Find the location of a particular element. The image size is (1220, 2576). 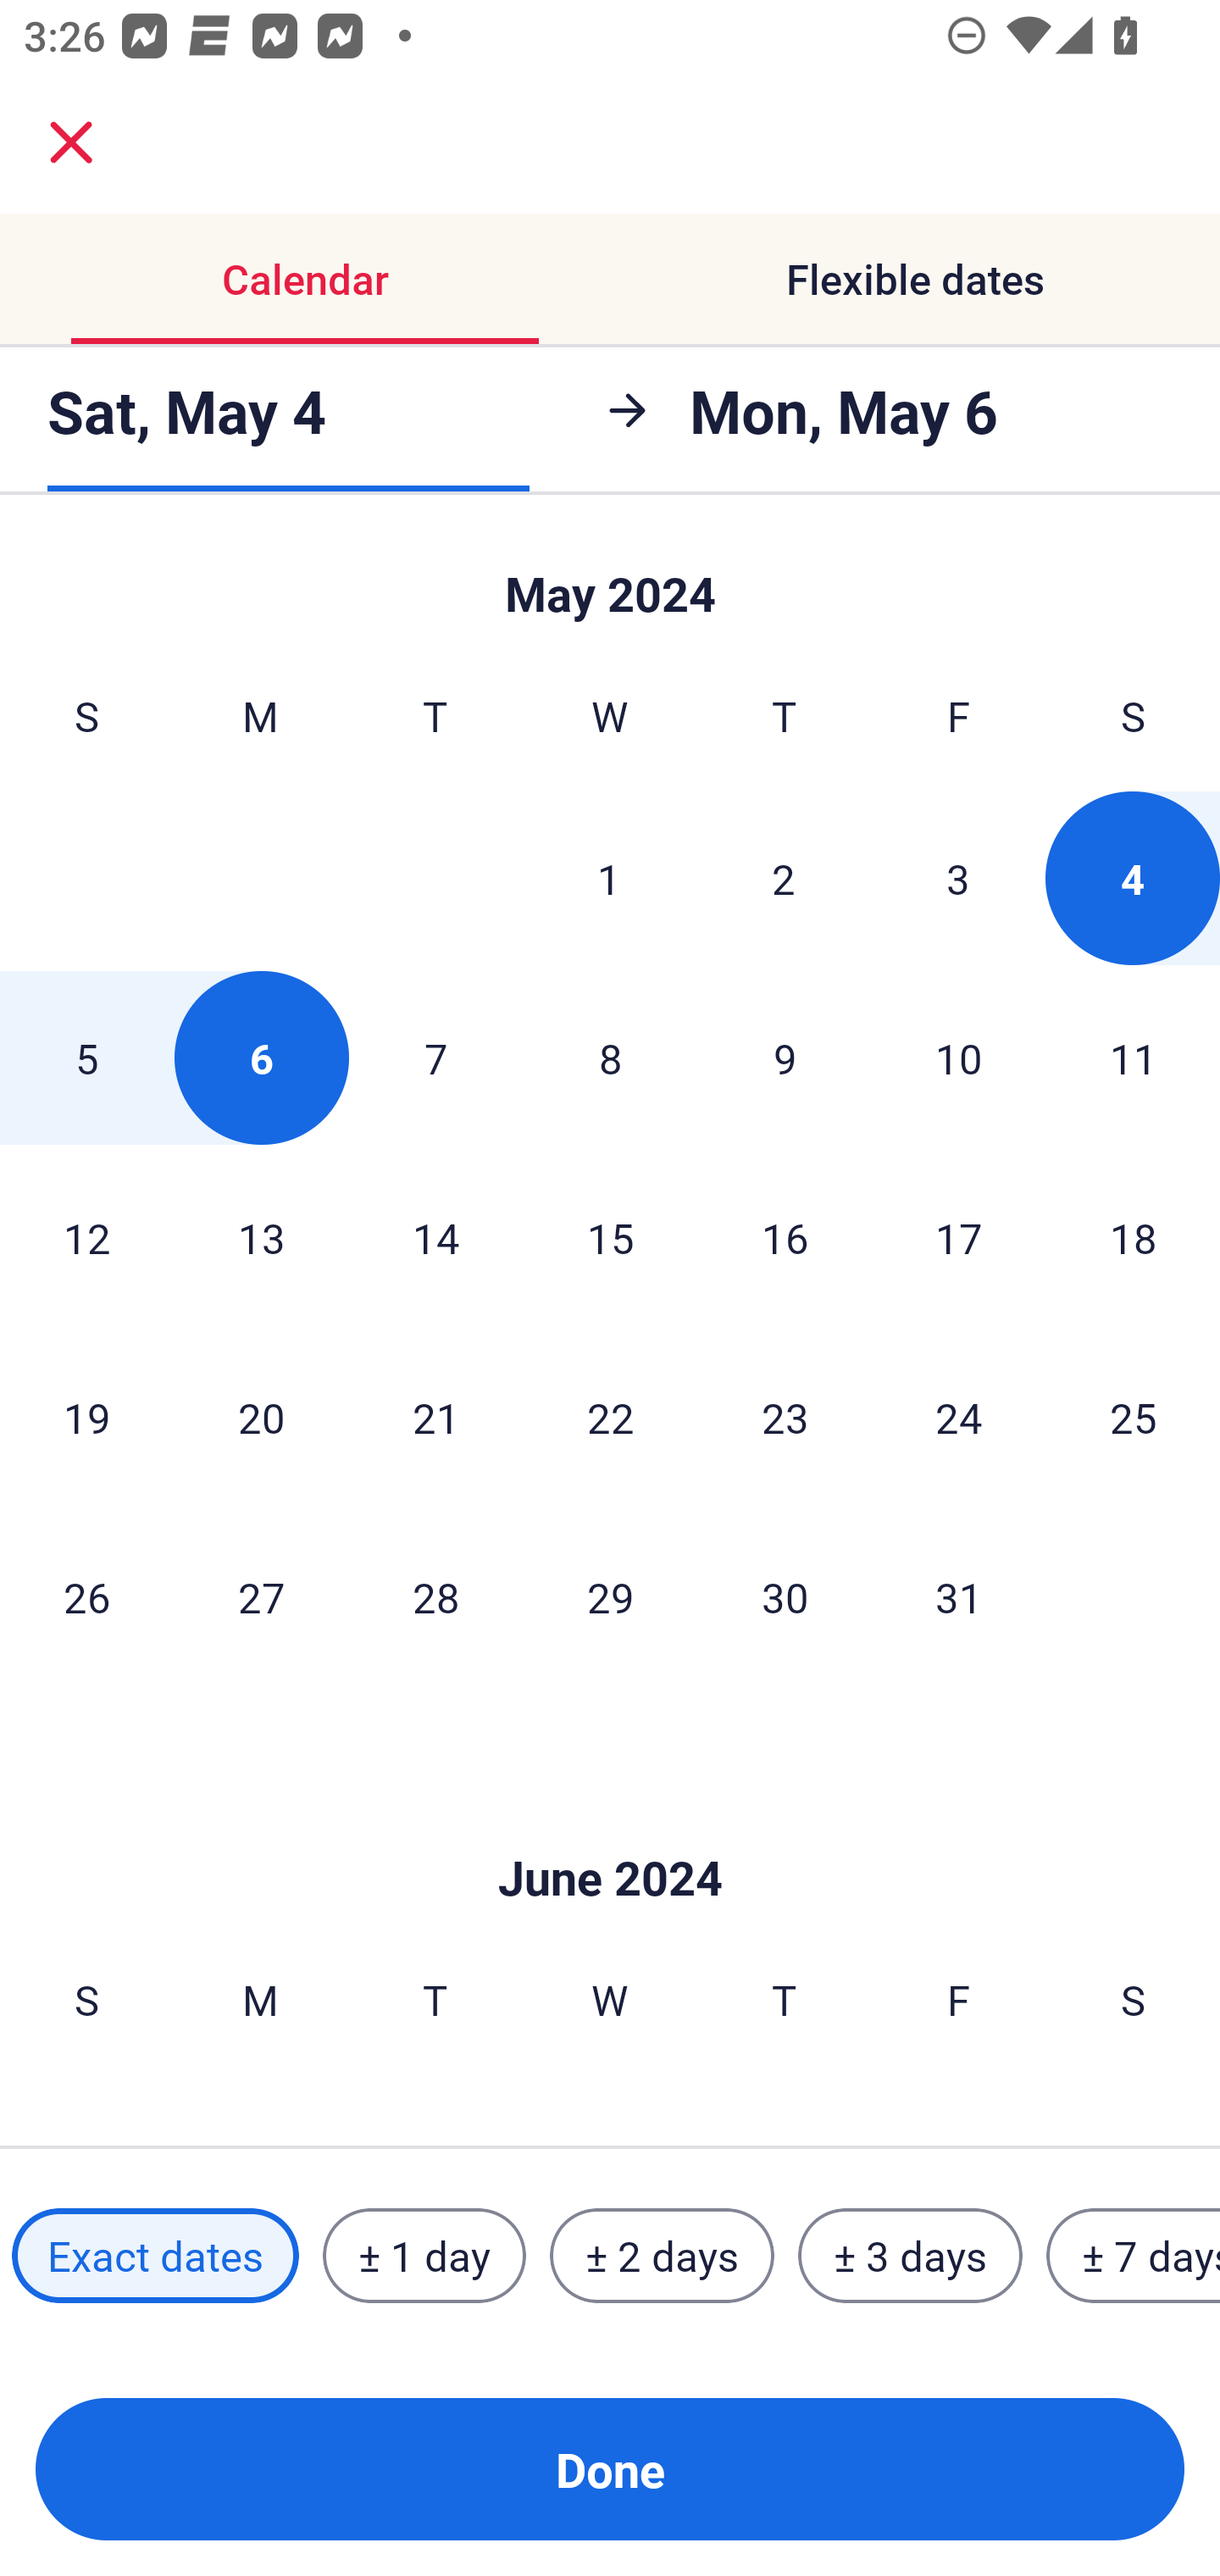

Done is located at coordinates (610, 2469).